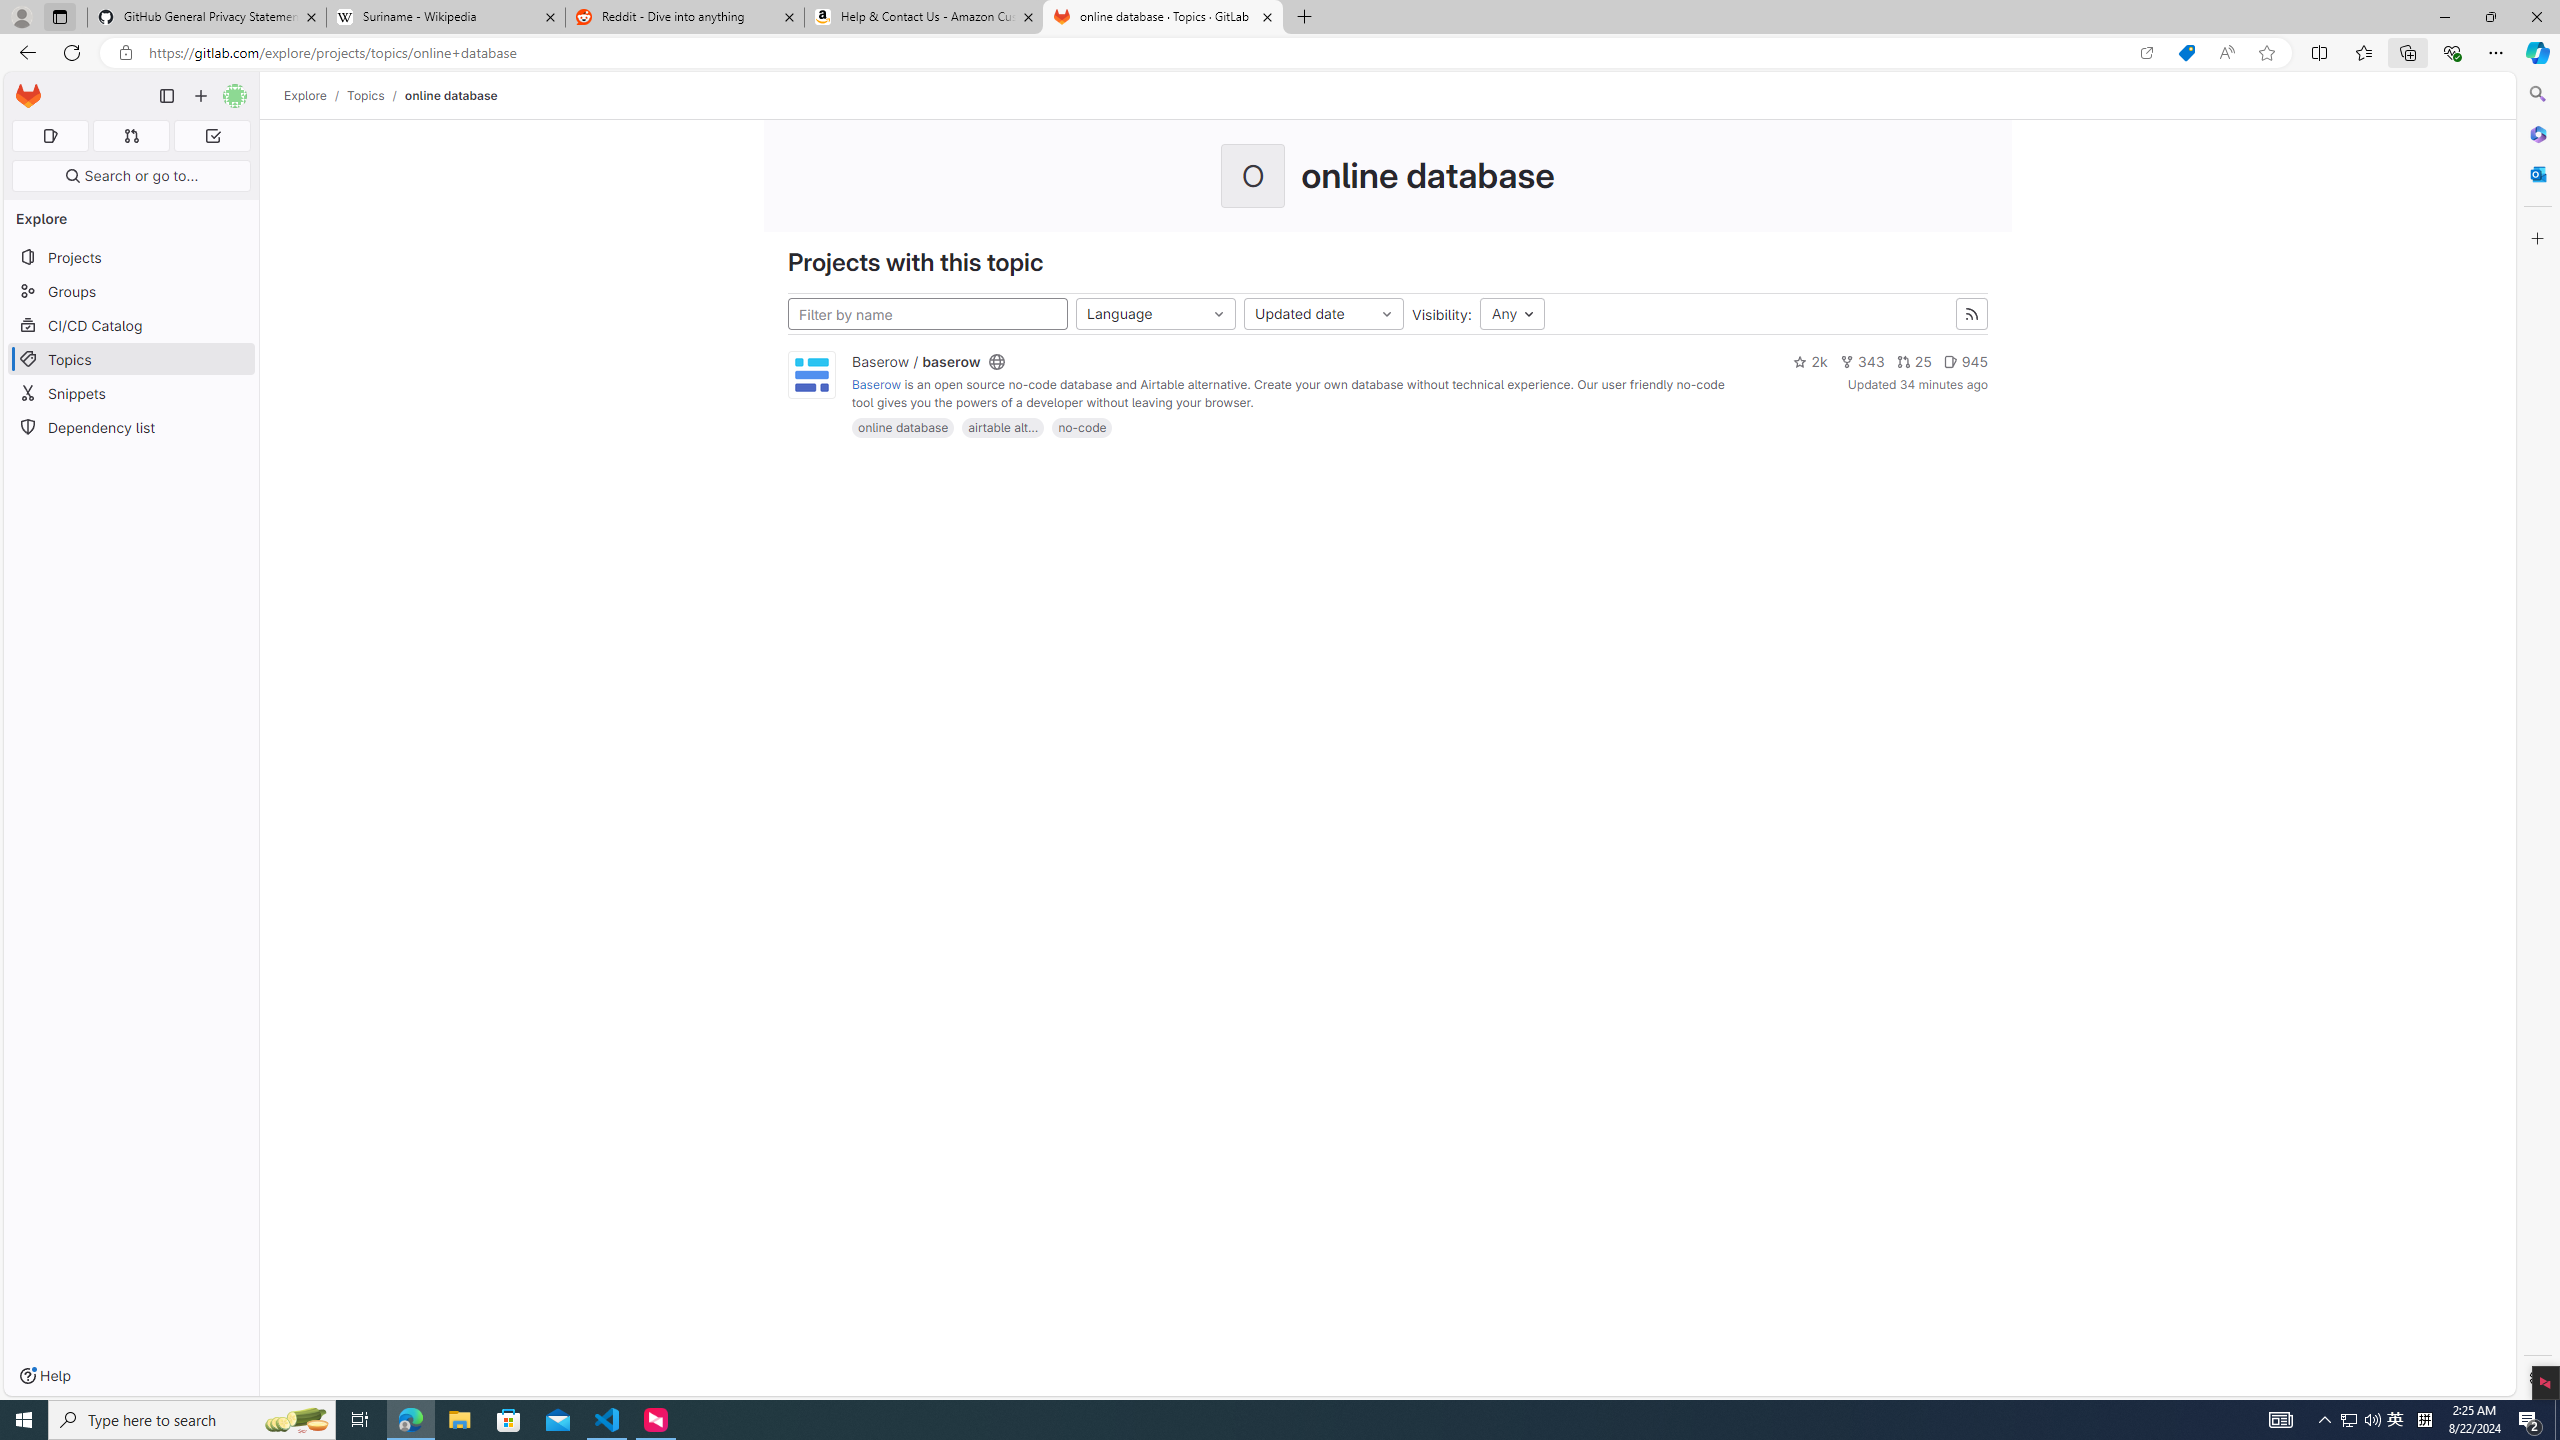 Image resolution: width=2560 pixels, height=1440 pixels. Describe the element at coordinates (1966, 362) in the screenshot. I see `945` at that location.